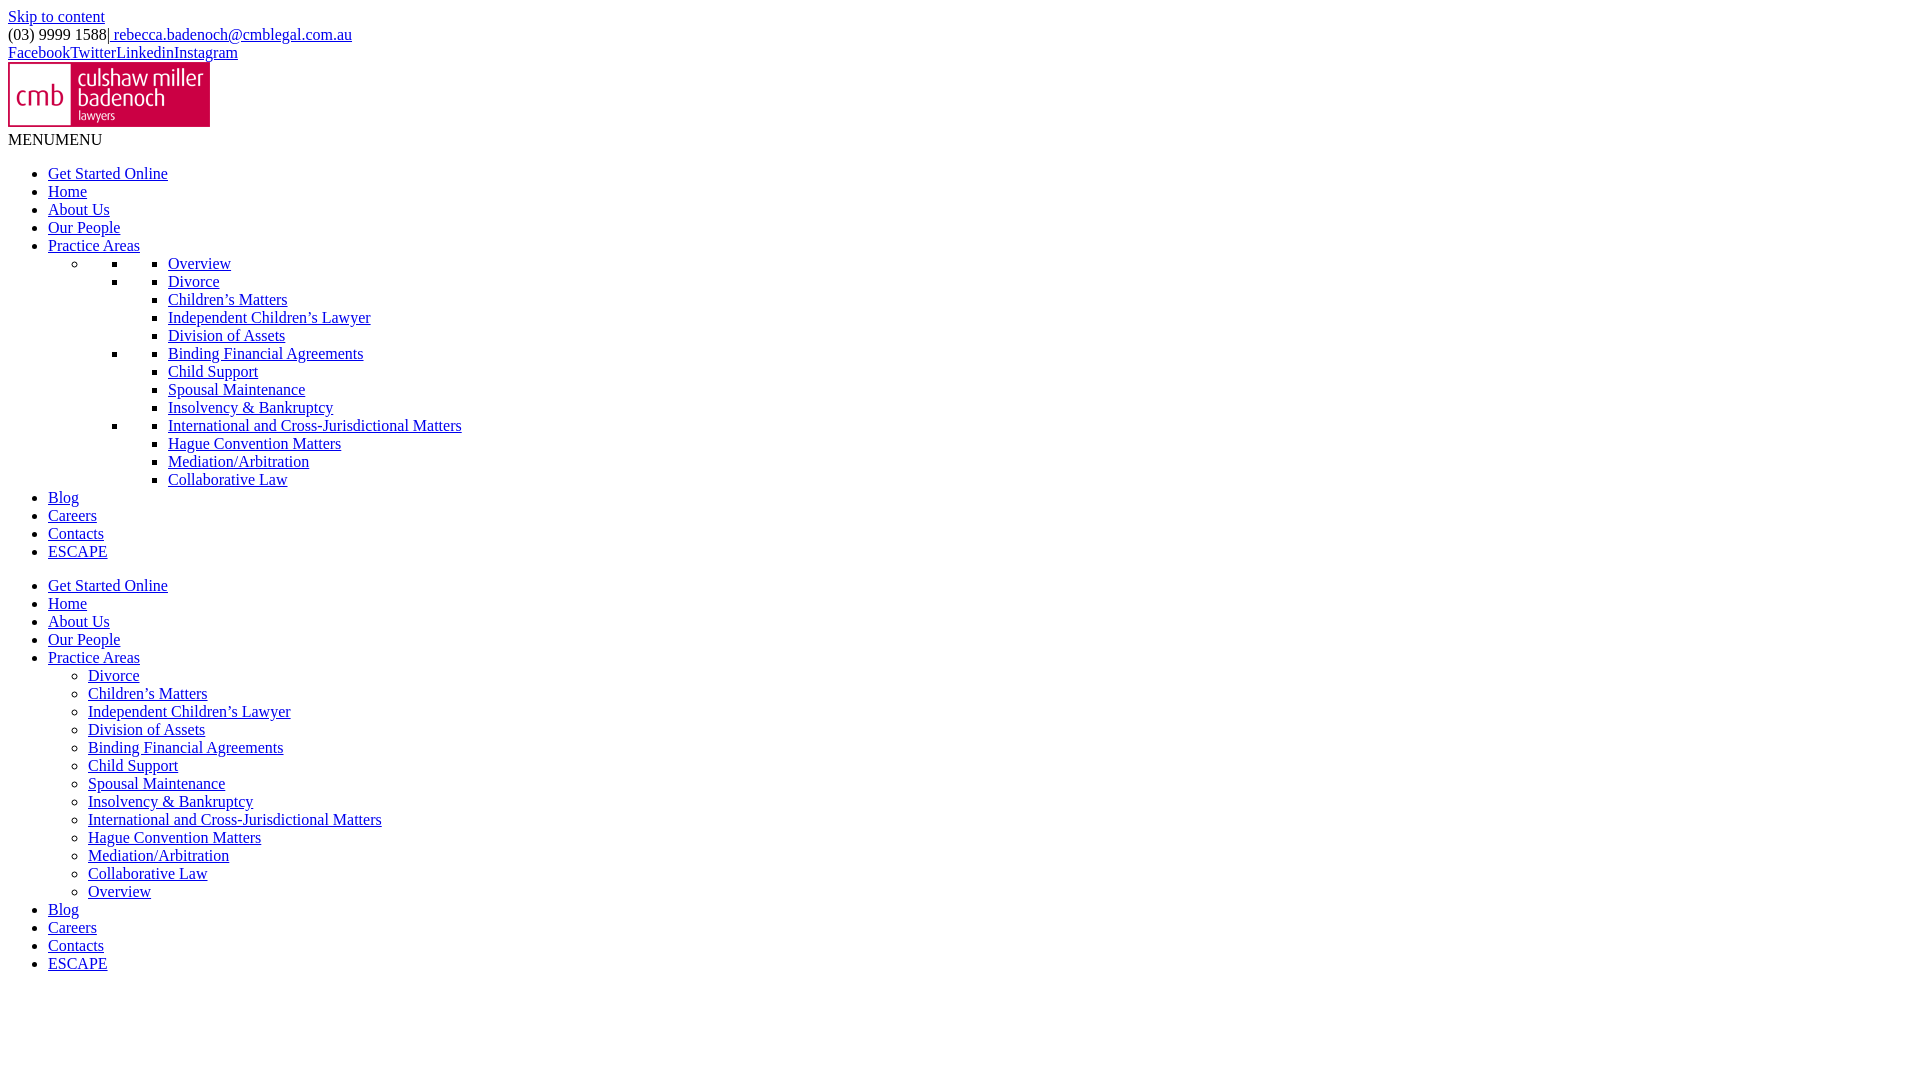 This screenshot has height=1080, width=1920. What do you see at coordinates (76, 534) in the screenshot?
I see `Contacts` at bounding box center [76, 534].